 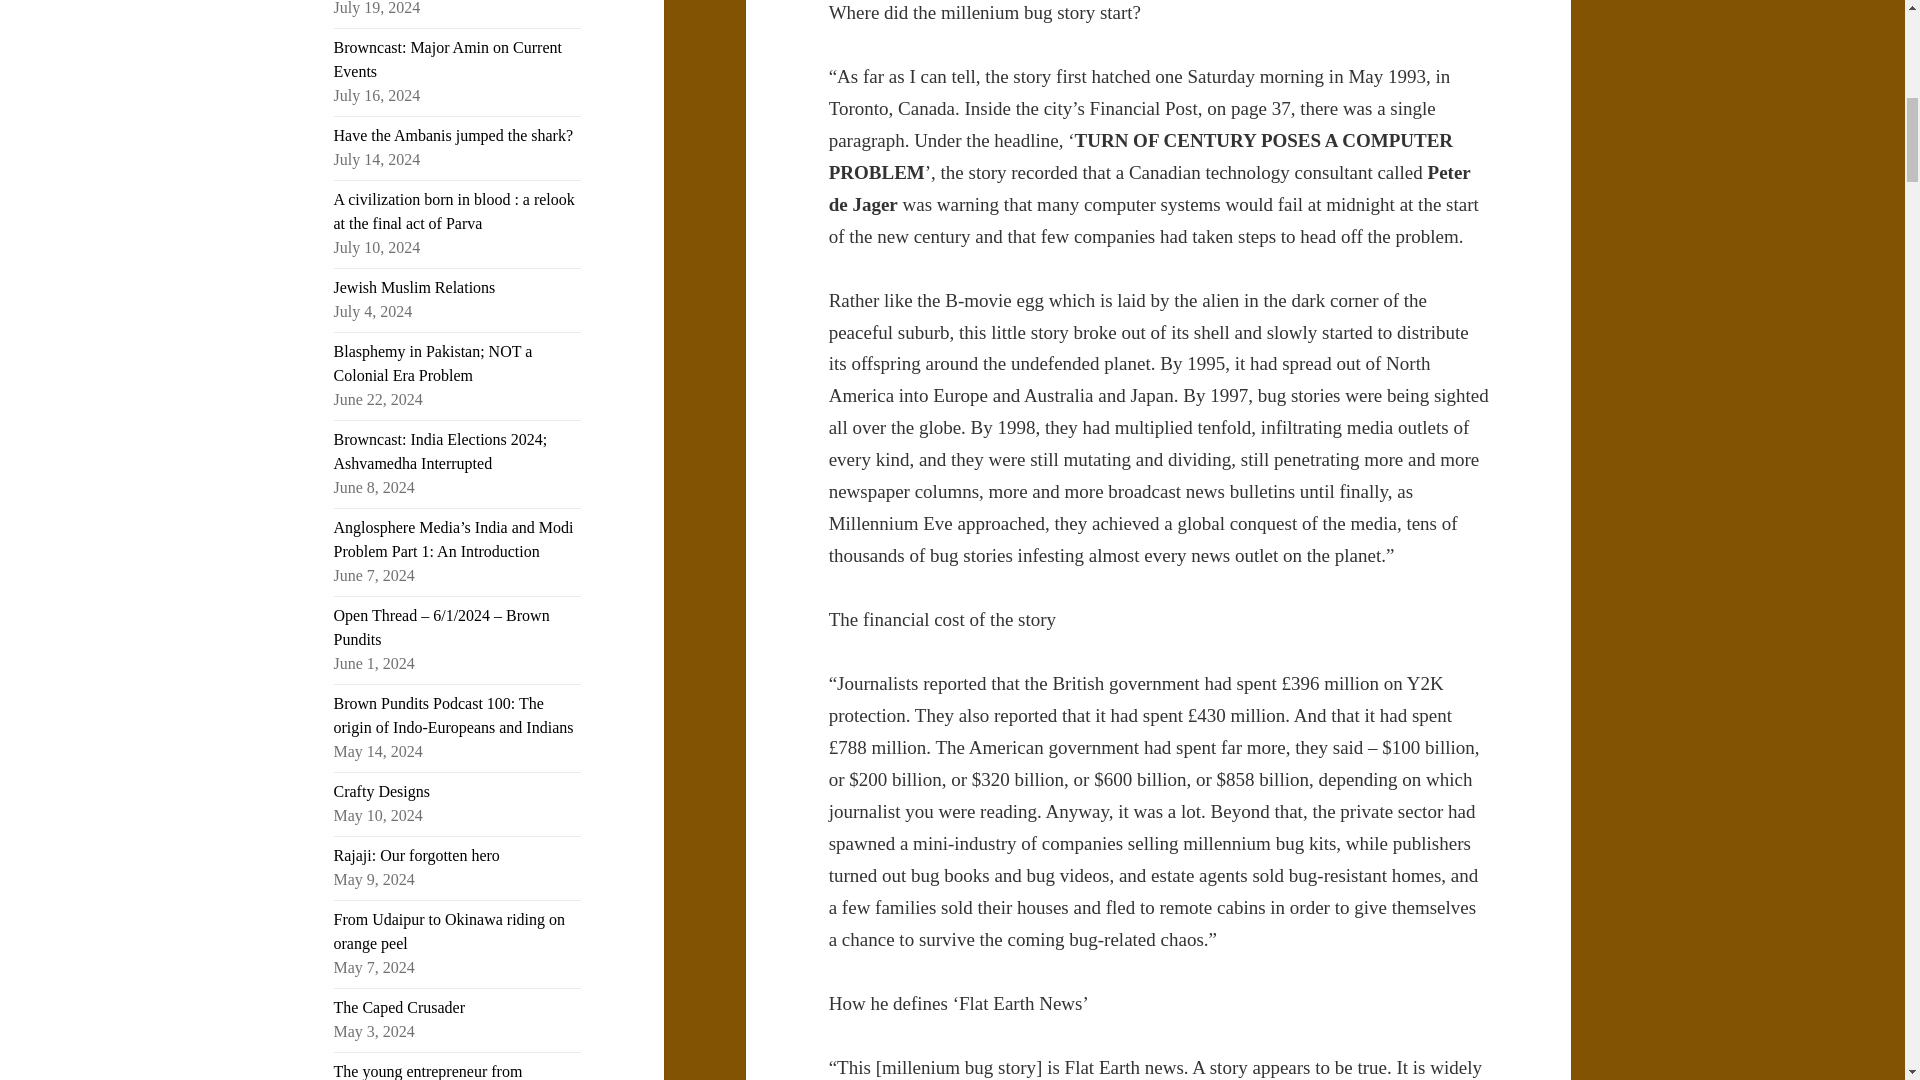 What do you see at coordinates (448, 58) in the screenshot?
I see `Browncast: Major Amin on Current Events` at bounding box center [448, 58].